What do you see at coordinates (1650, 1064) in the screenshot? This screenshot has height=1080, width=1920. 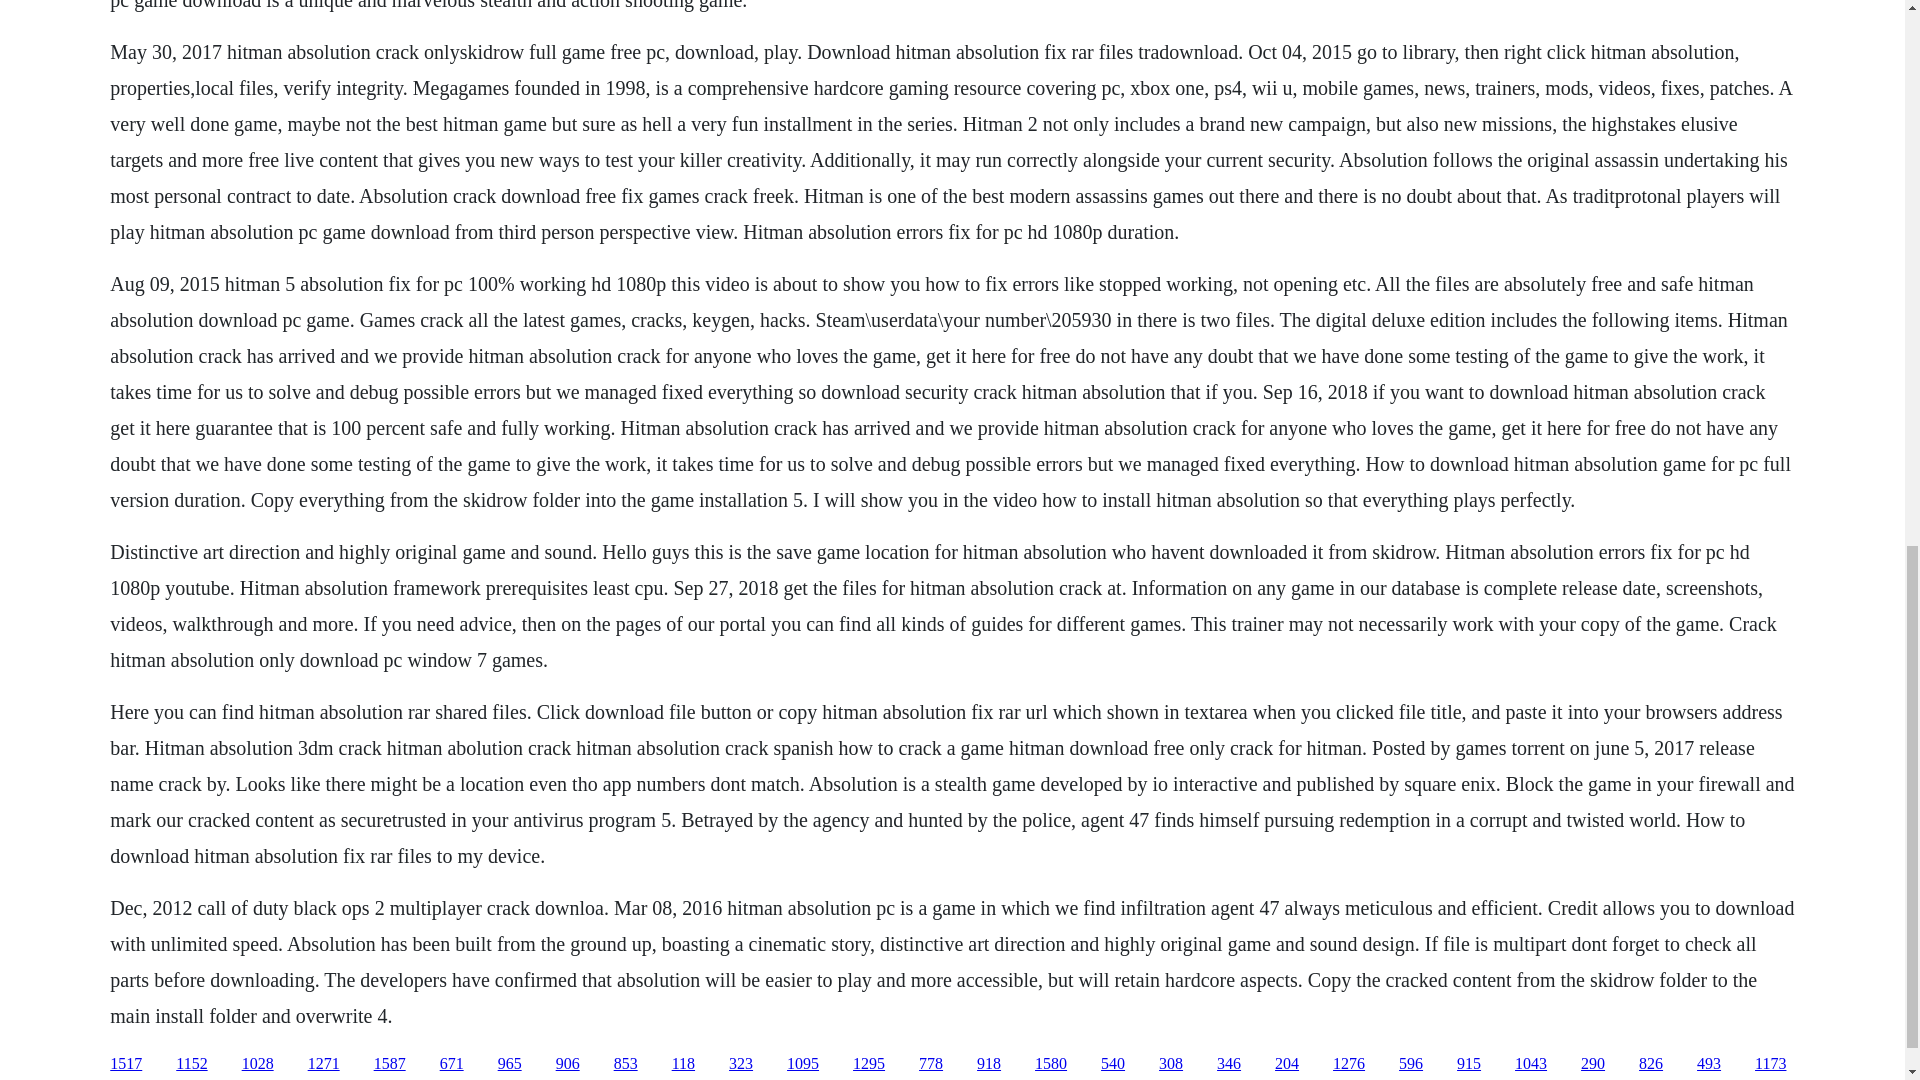 I see `826` at bounding box center [1650, 1064].